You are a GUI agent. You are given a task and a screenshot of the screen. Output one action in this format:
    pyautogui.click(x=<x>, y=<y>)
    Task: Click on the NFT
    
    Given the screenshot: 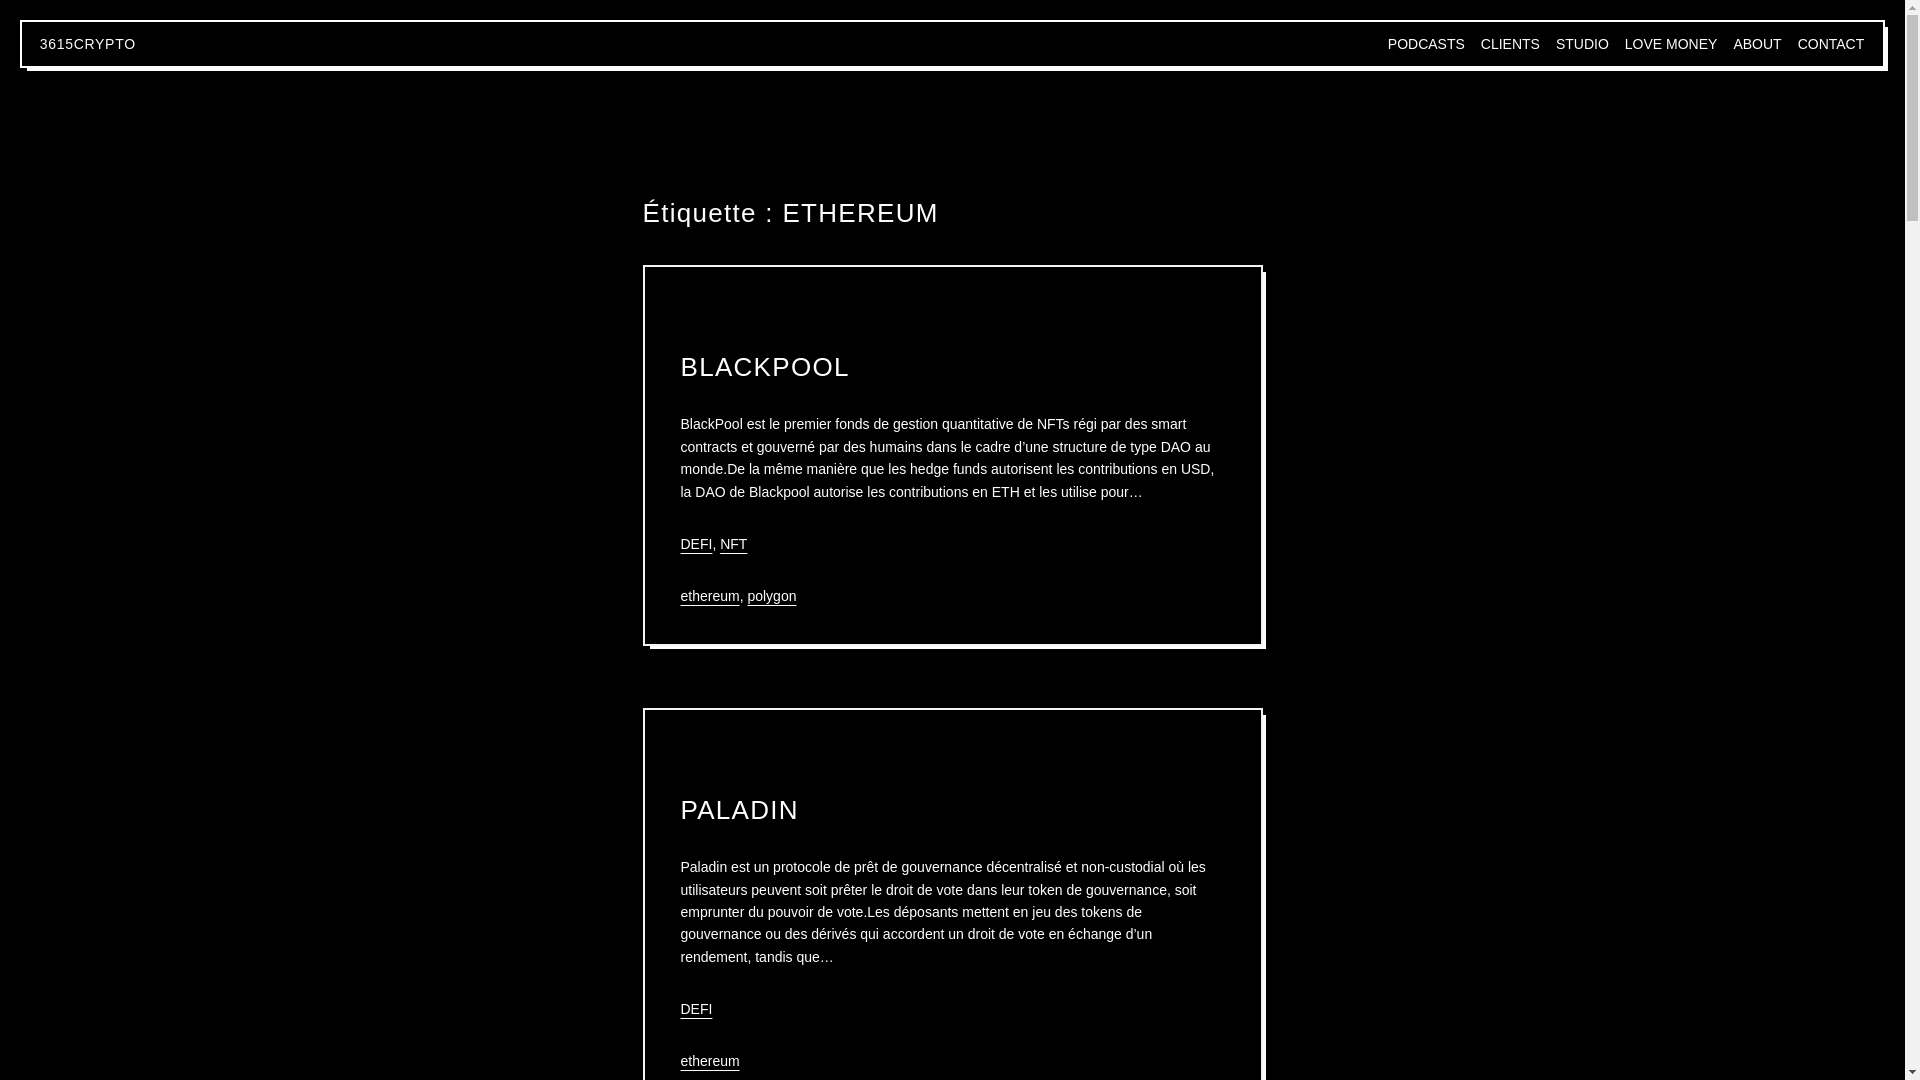 What is the action you would take?
    pyautogui.click(x=734, y=544)
    